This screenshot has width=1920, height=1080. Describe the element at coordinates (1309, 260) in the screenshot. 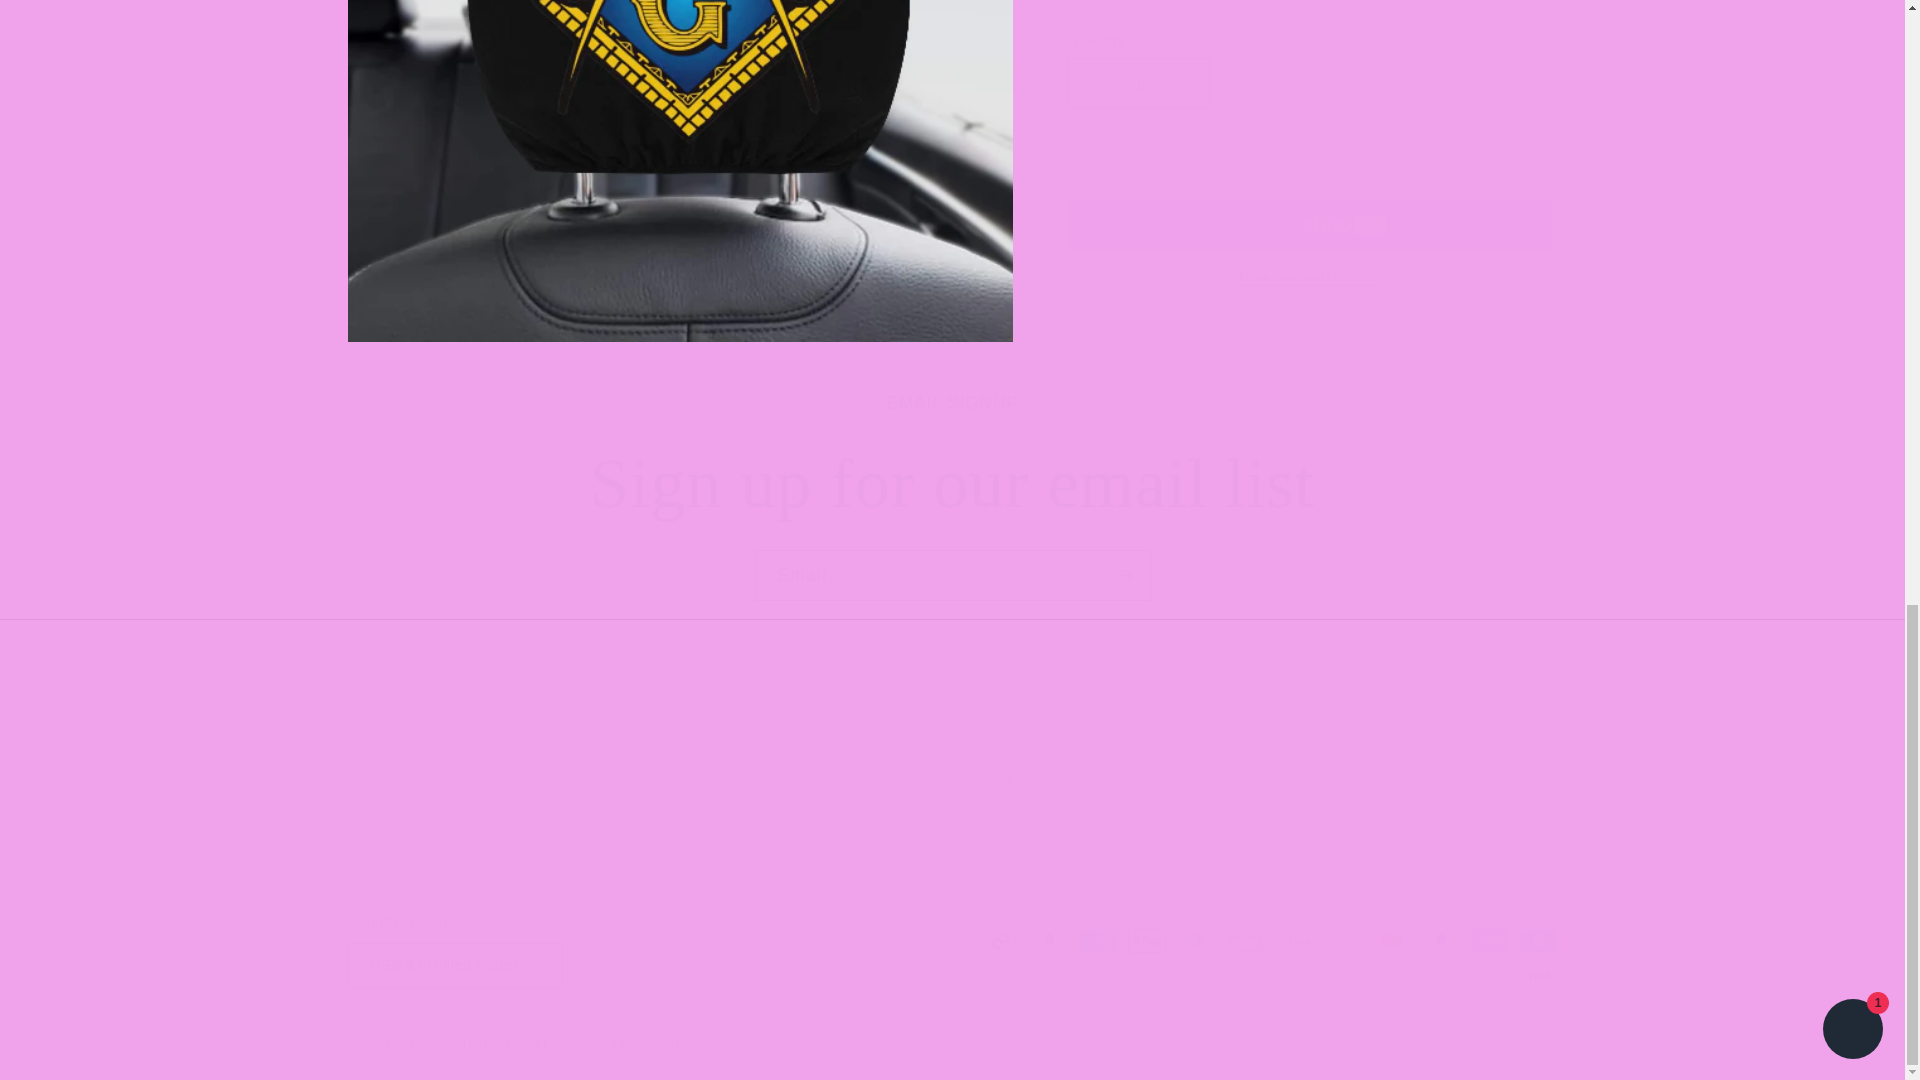

I see `More payment options` at that location.